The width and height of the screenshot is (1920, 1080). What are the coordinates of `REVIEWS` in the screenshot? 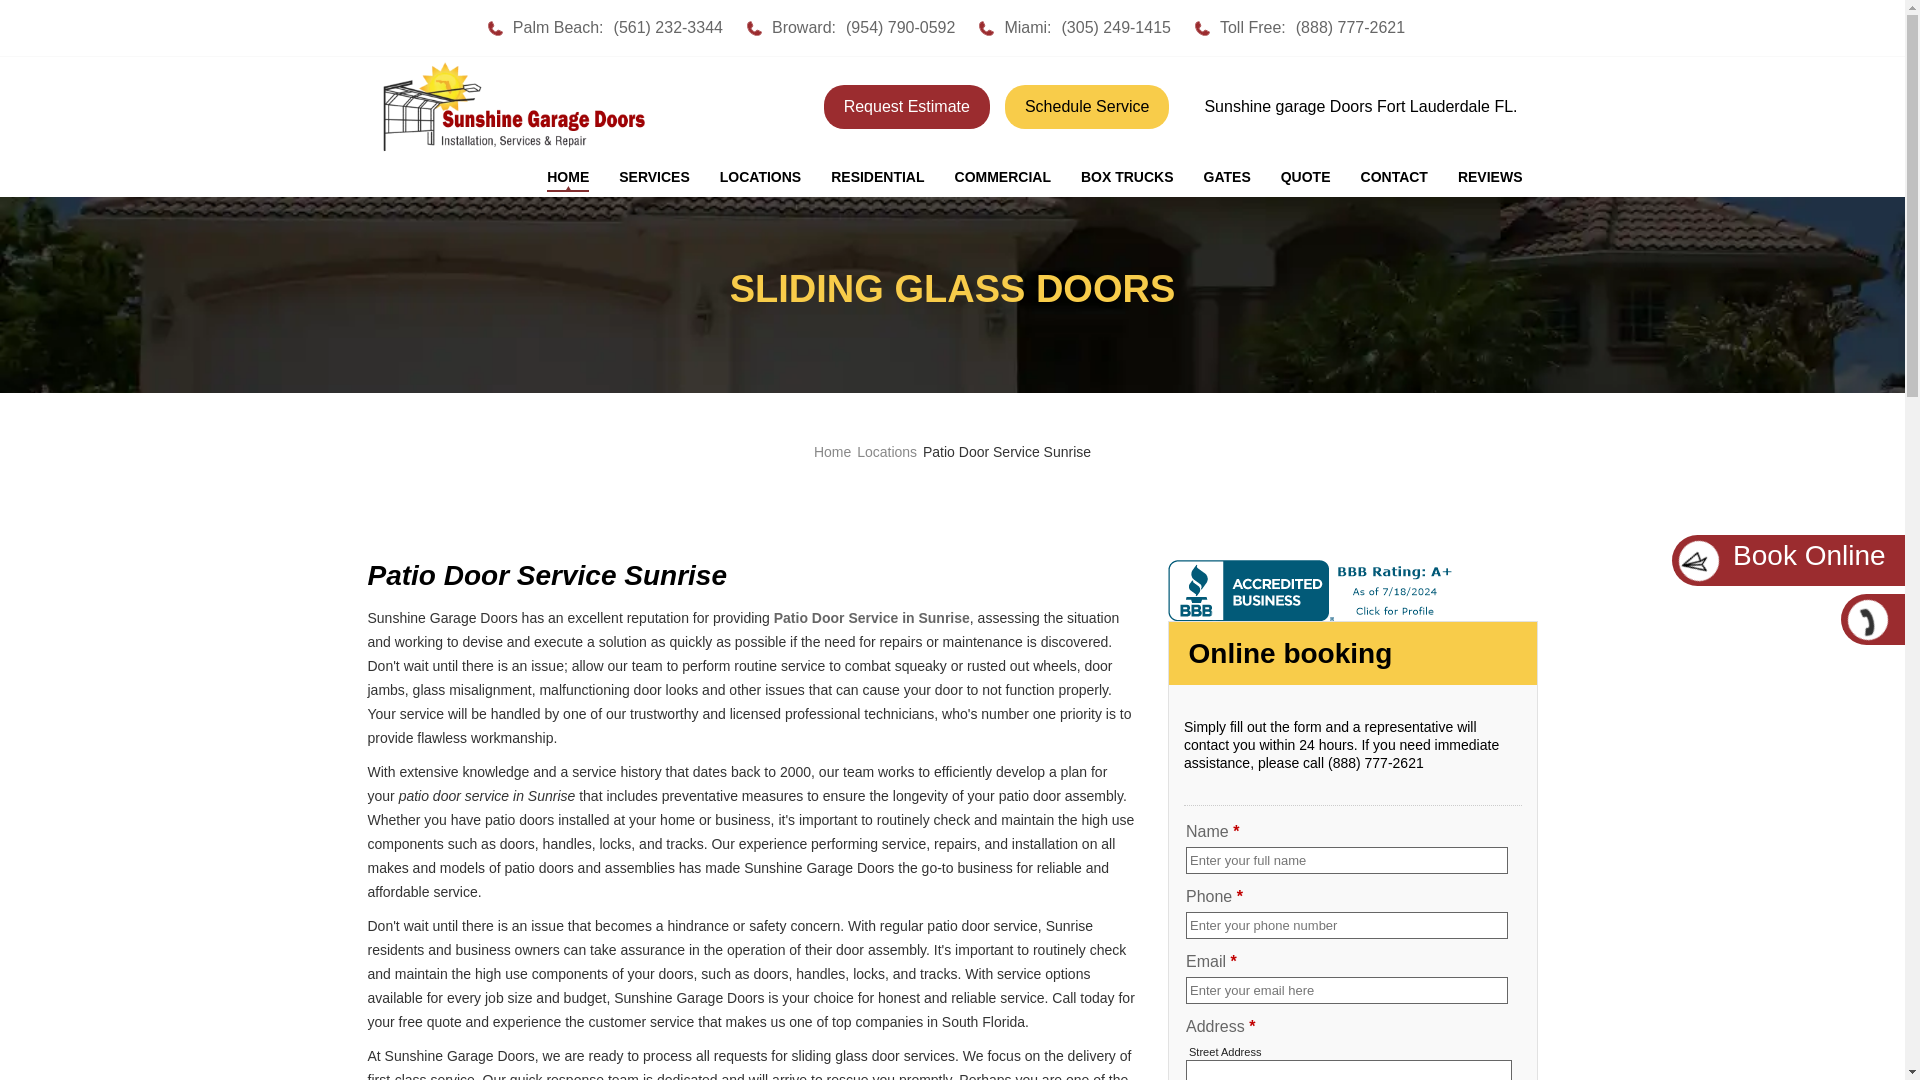 It's located at (1490, 177).